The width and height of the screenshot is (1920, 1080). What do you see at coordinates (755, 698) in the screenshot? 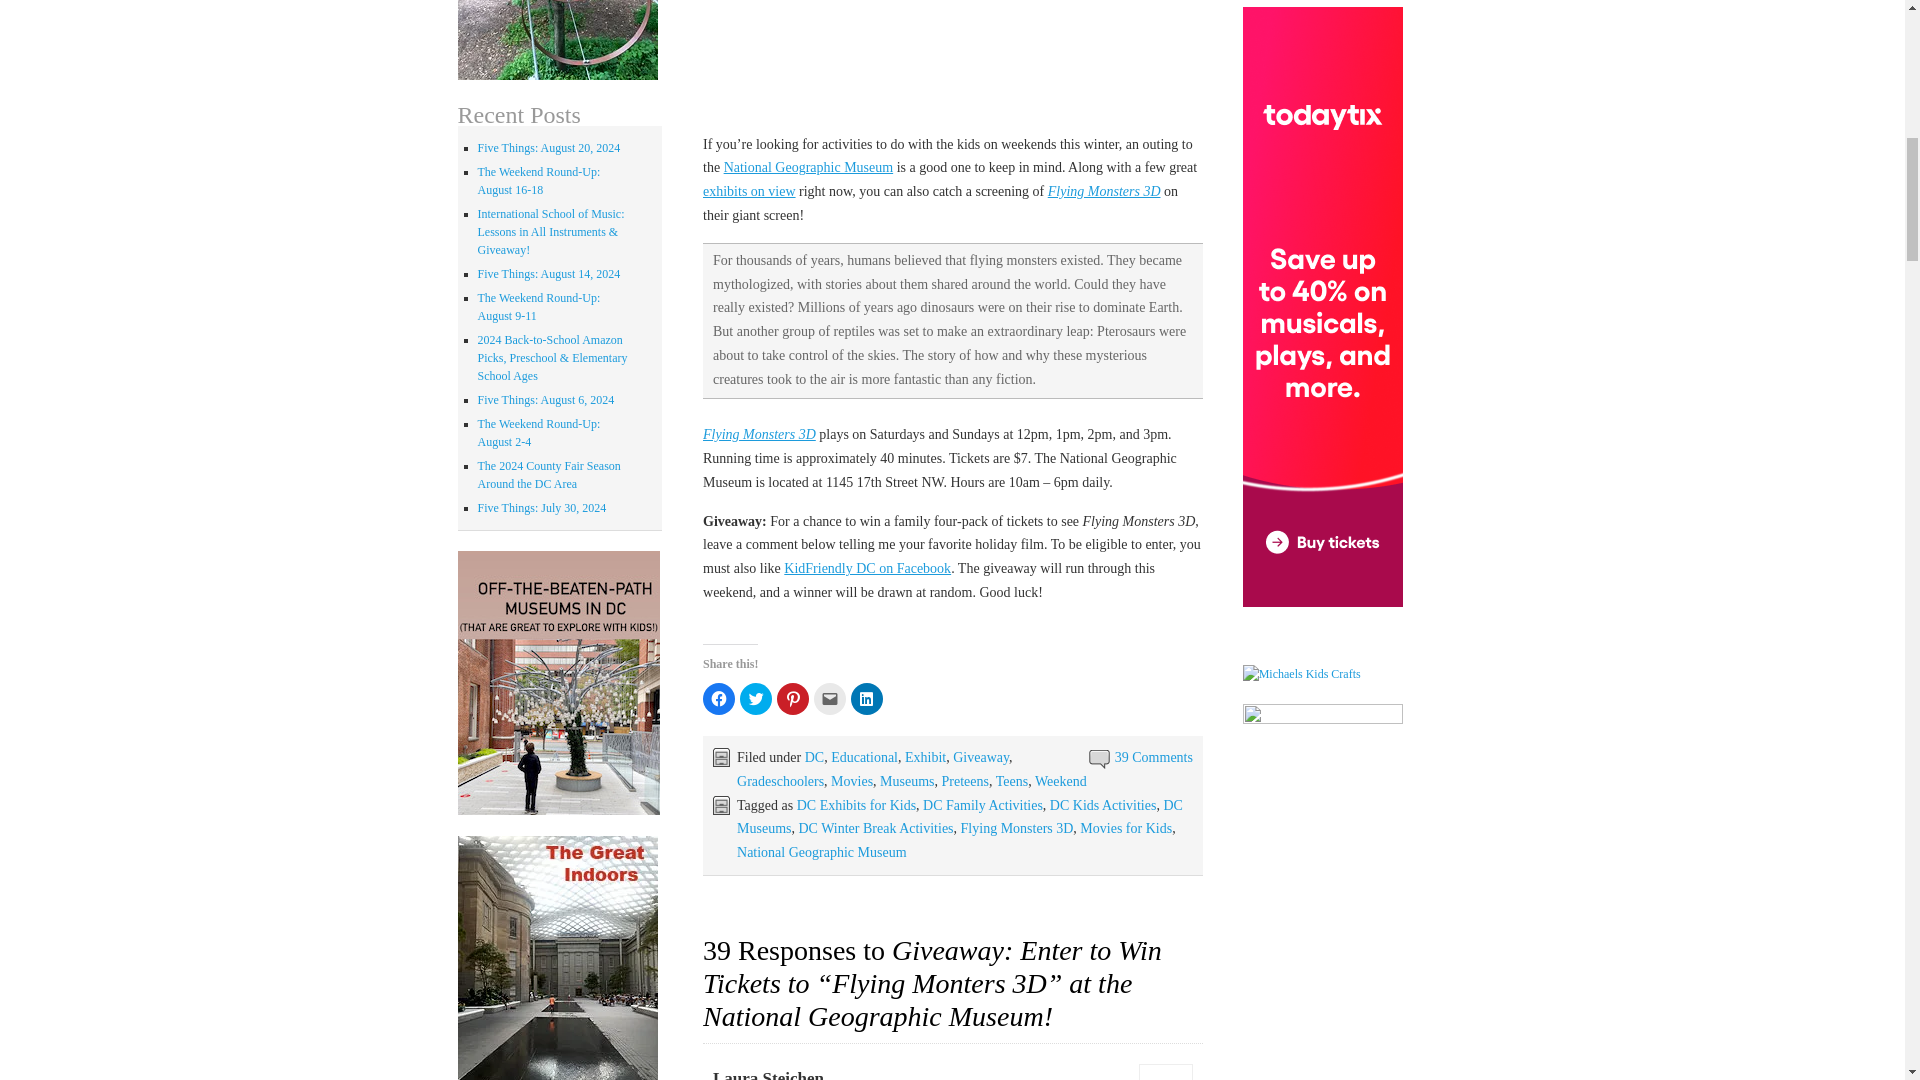
I see `Click to share on Twitter` at bounding box center [755, 698].